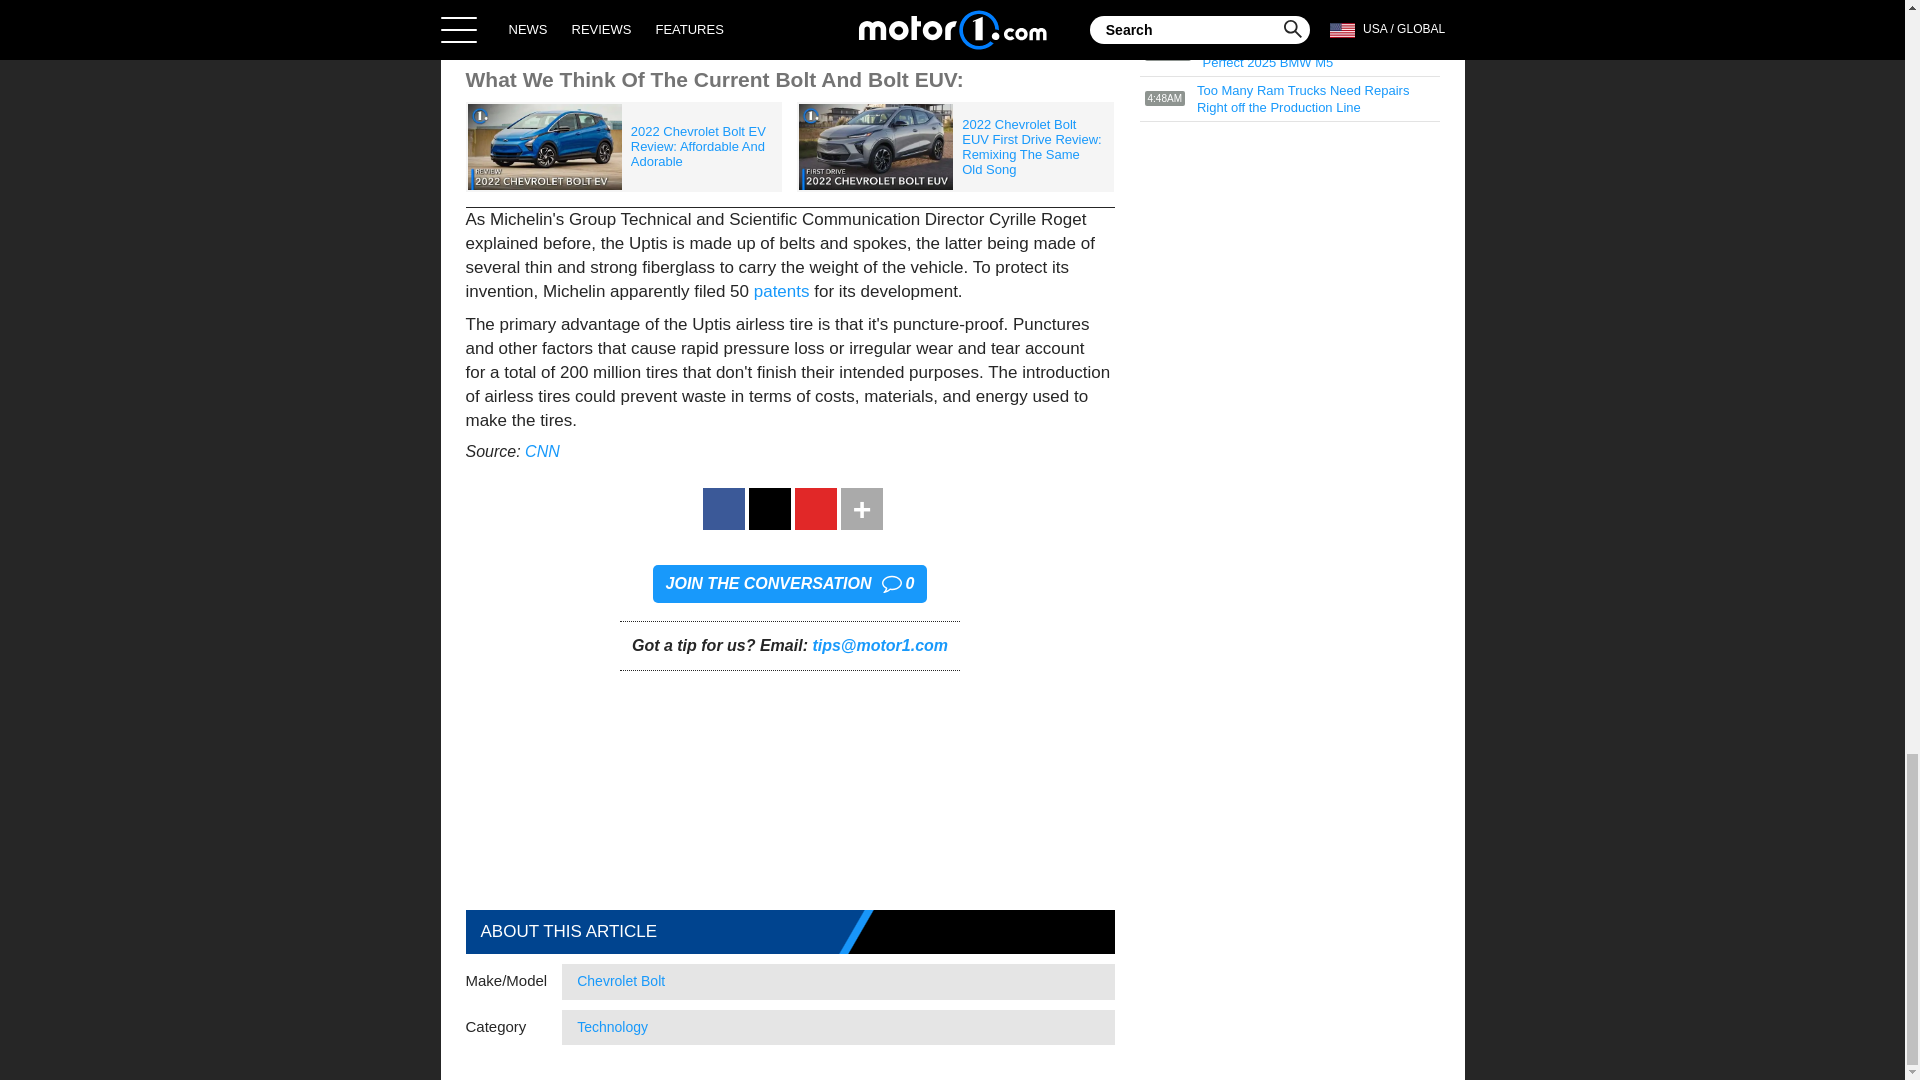  What do you see at coordinates (624, 147) in the screenshot?
I see `2022 Chevrolet Bolt EV Review: Affordable And Adorable` at bounding box center [624, 147].